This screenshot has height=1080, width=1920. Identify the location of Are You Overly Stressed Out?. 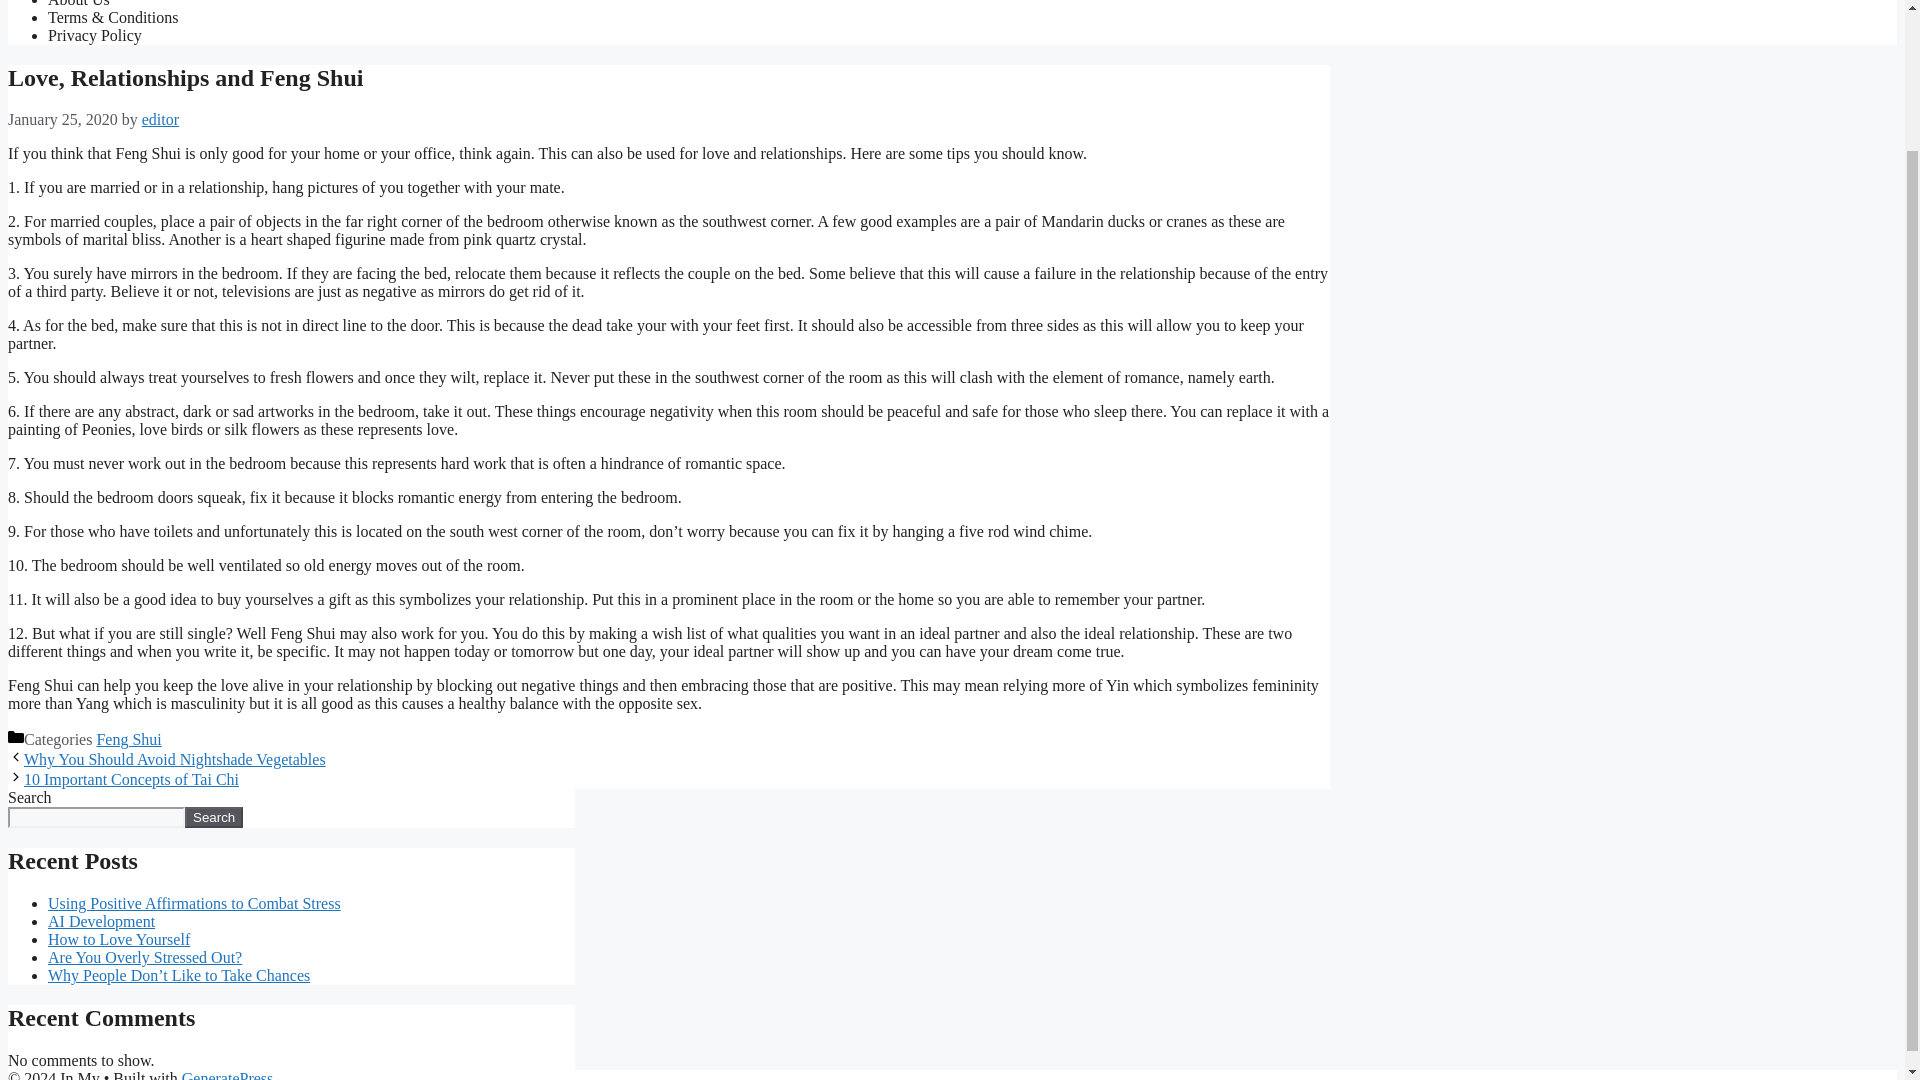
(144, 957).